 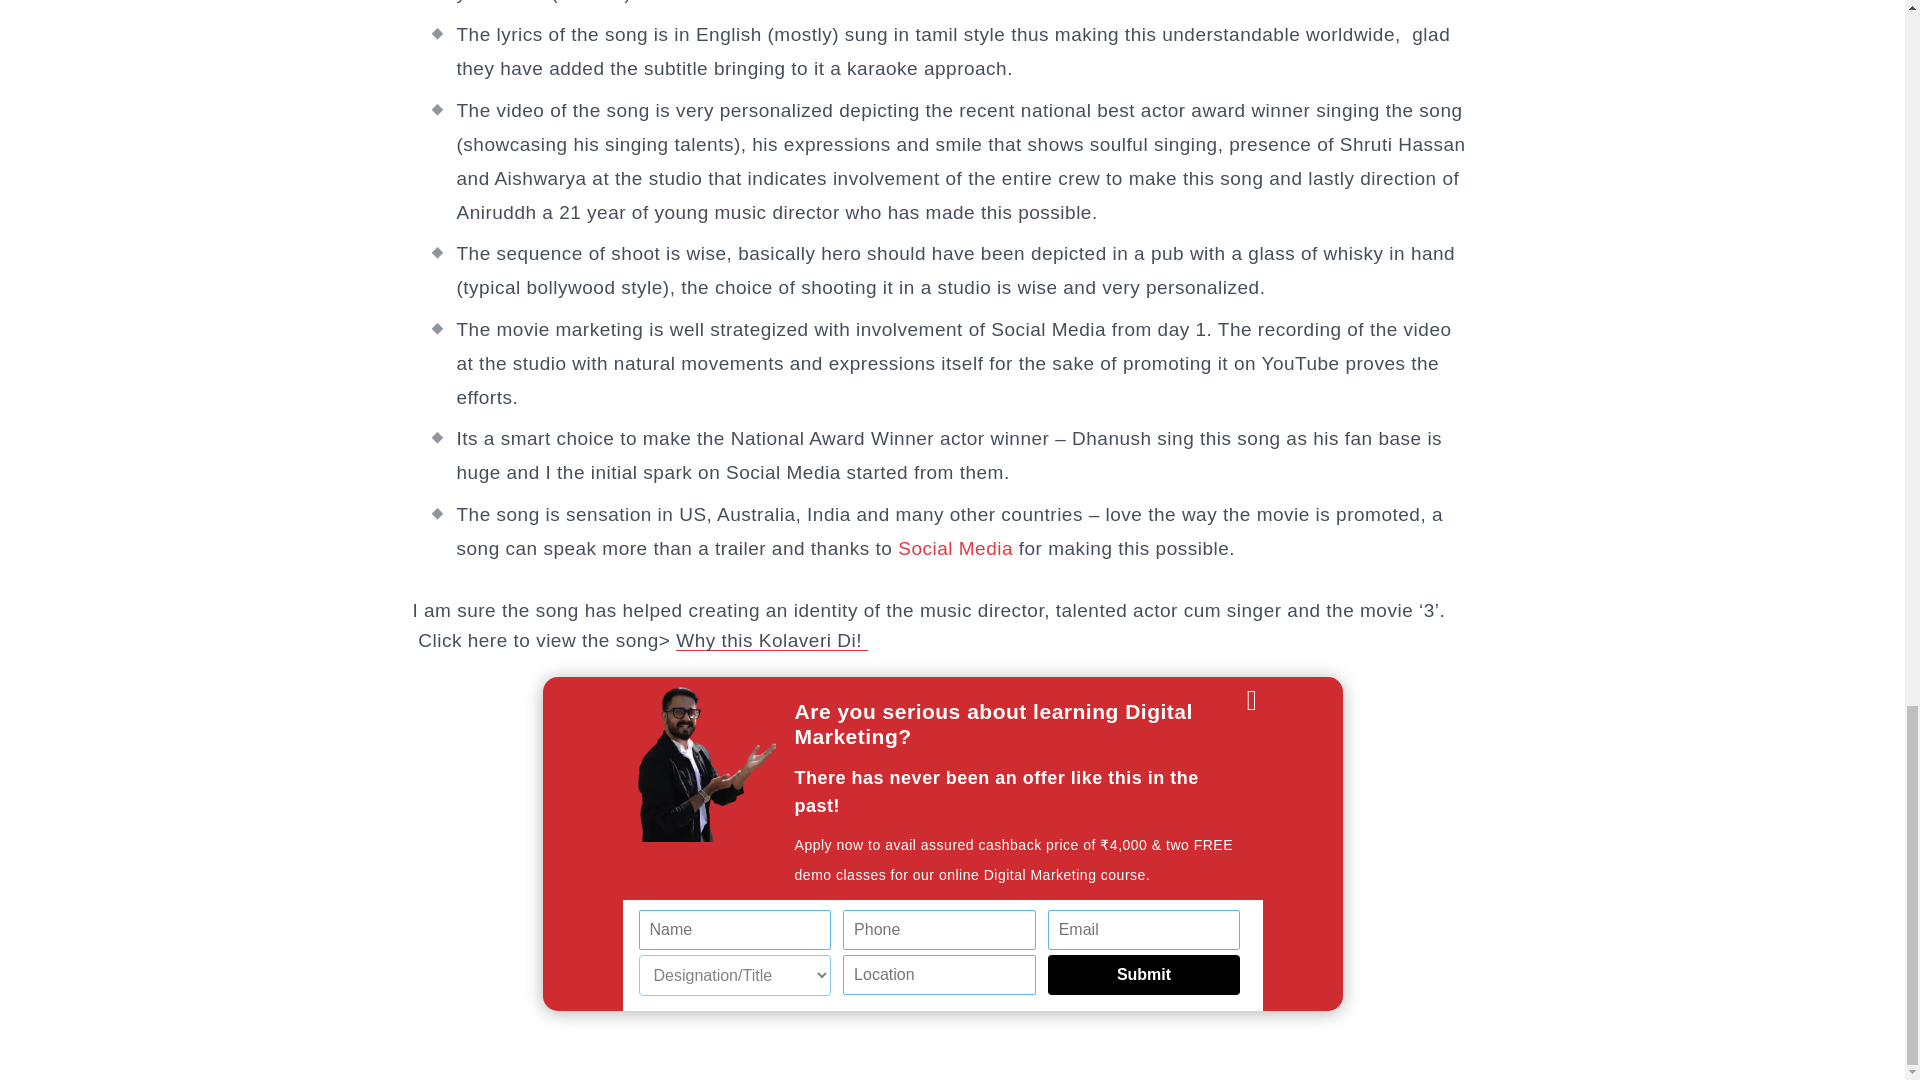 I want to click on digital-marketing-course-by-sorav, so click(x=707, y=764).